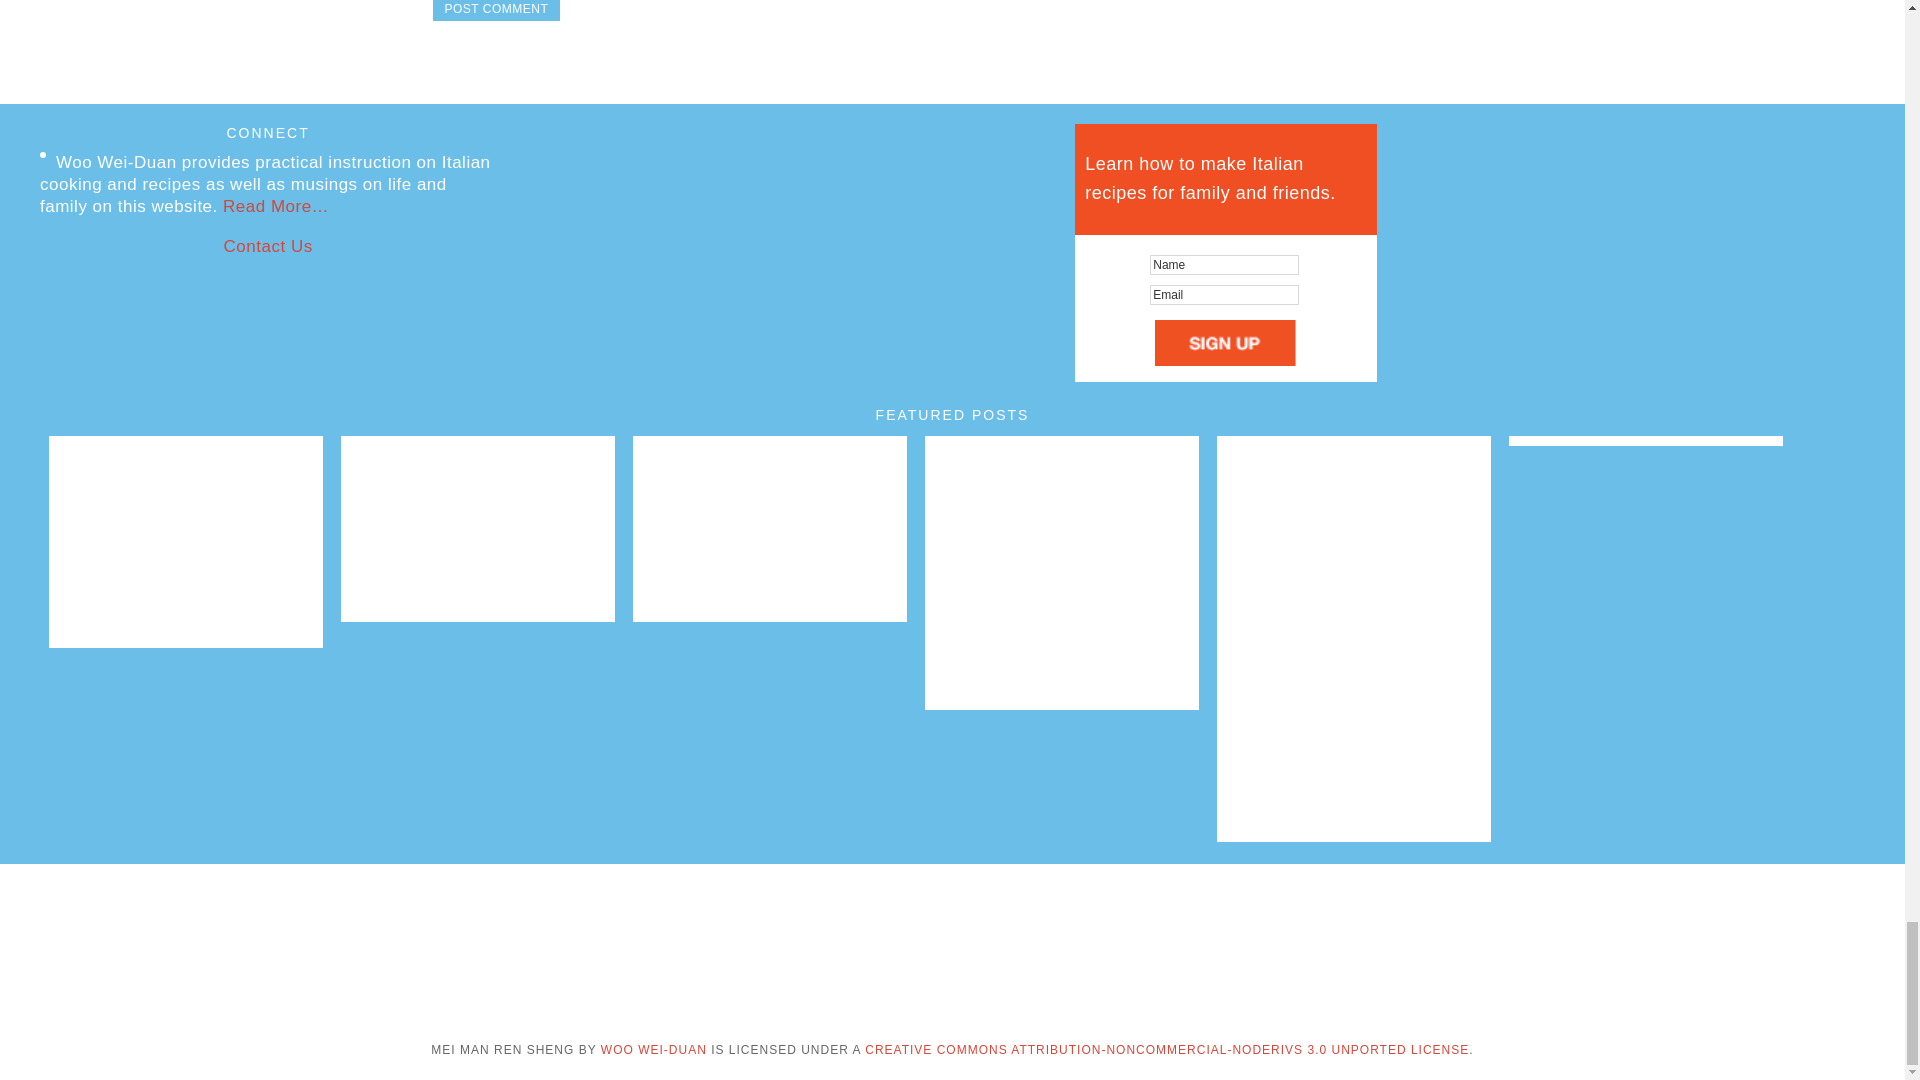 Image resolution: width=1920 pixels, height=1080 pixels. I want to click on Name, so click(1224, 264).